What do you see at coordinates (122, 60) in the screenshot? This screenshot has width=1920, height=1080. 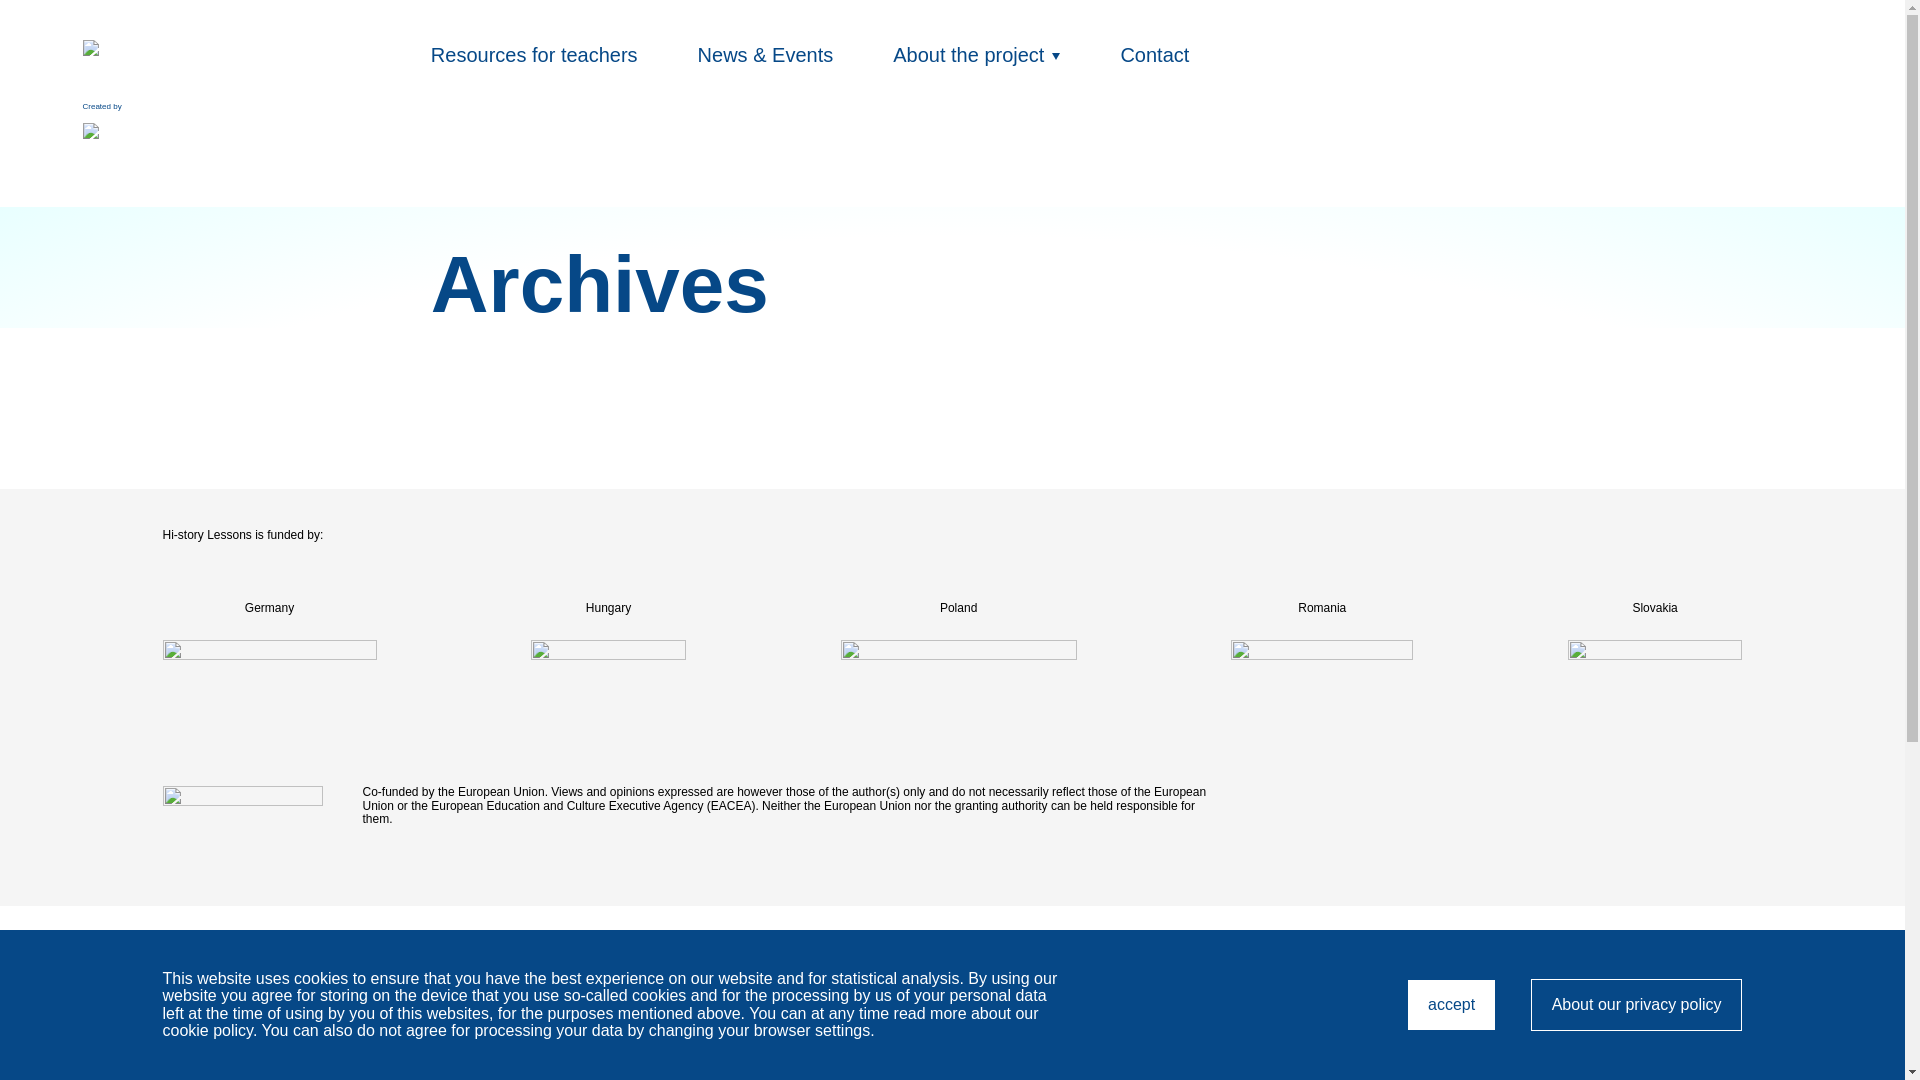 I see `Home page` at bounding box center [122, 60].